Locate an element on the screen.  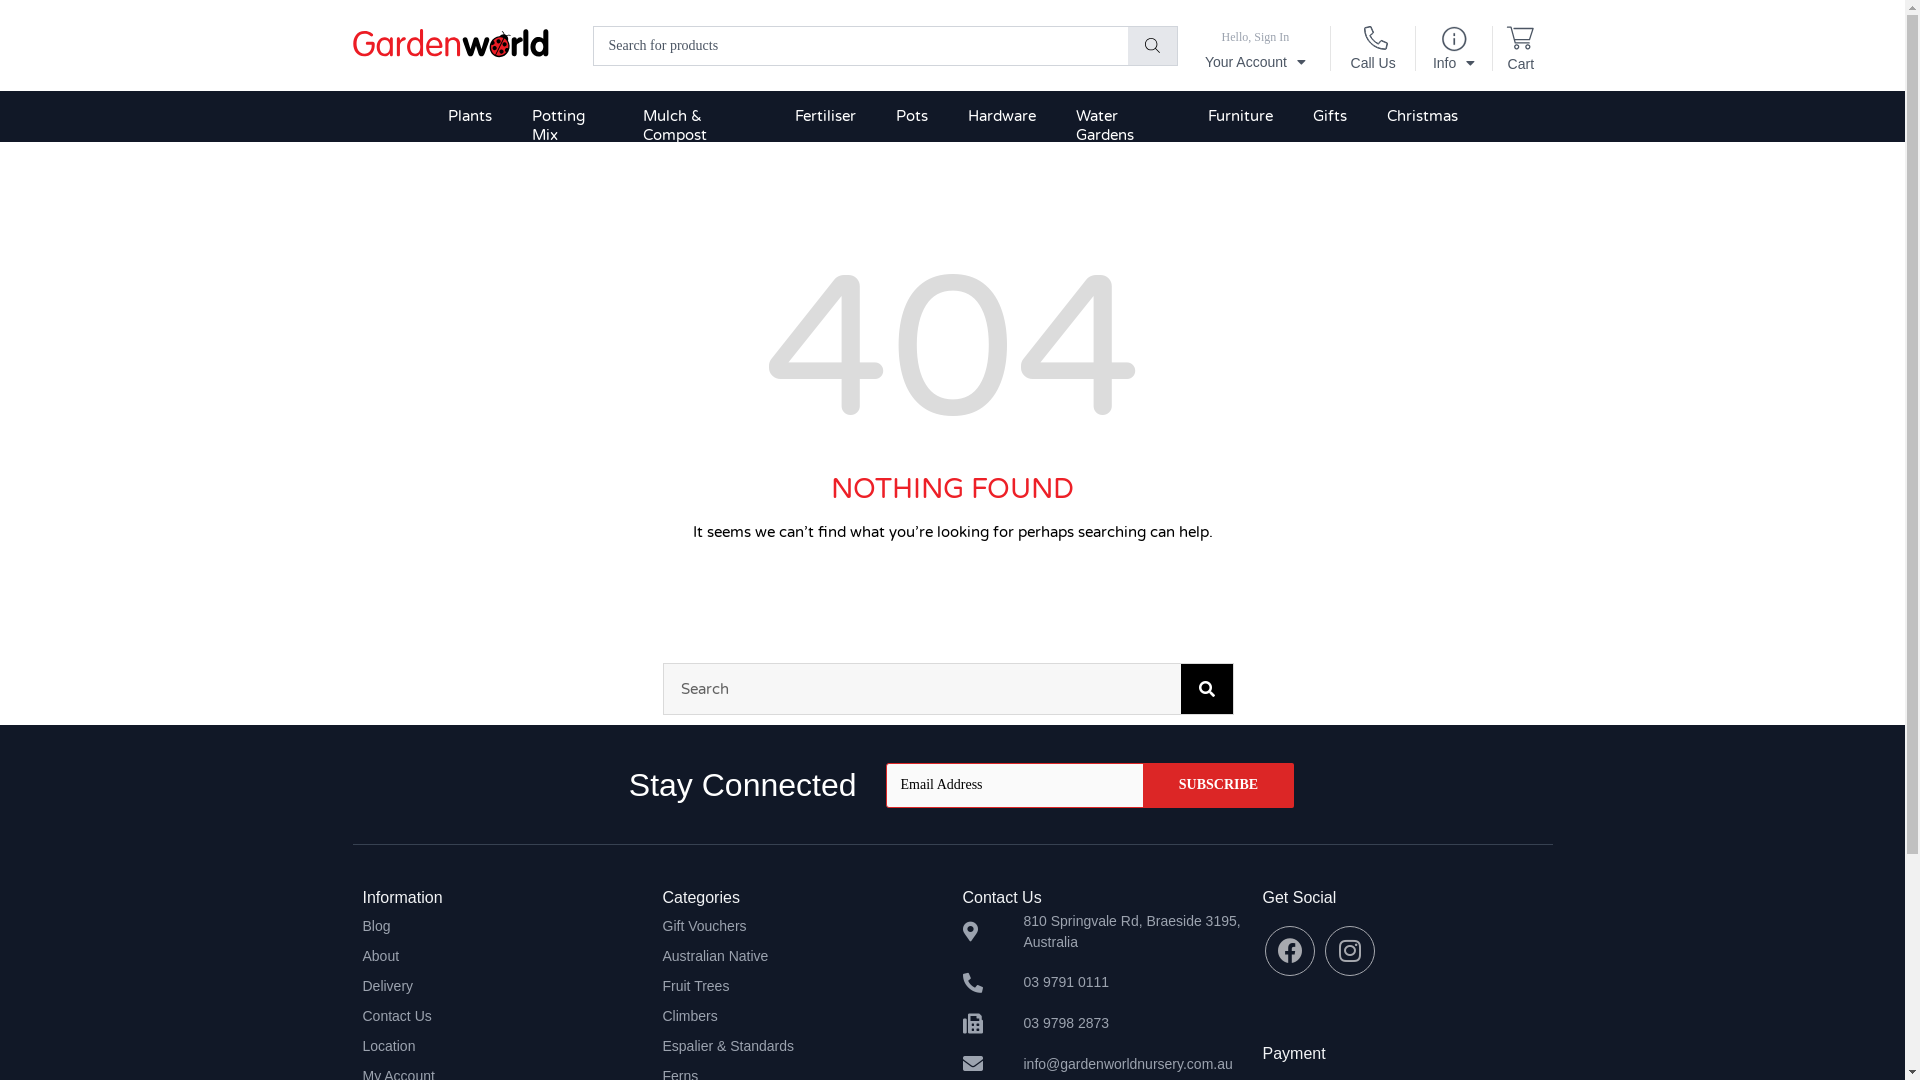
Fruit Trees is located at coordinates (802, 986).